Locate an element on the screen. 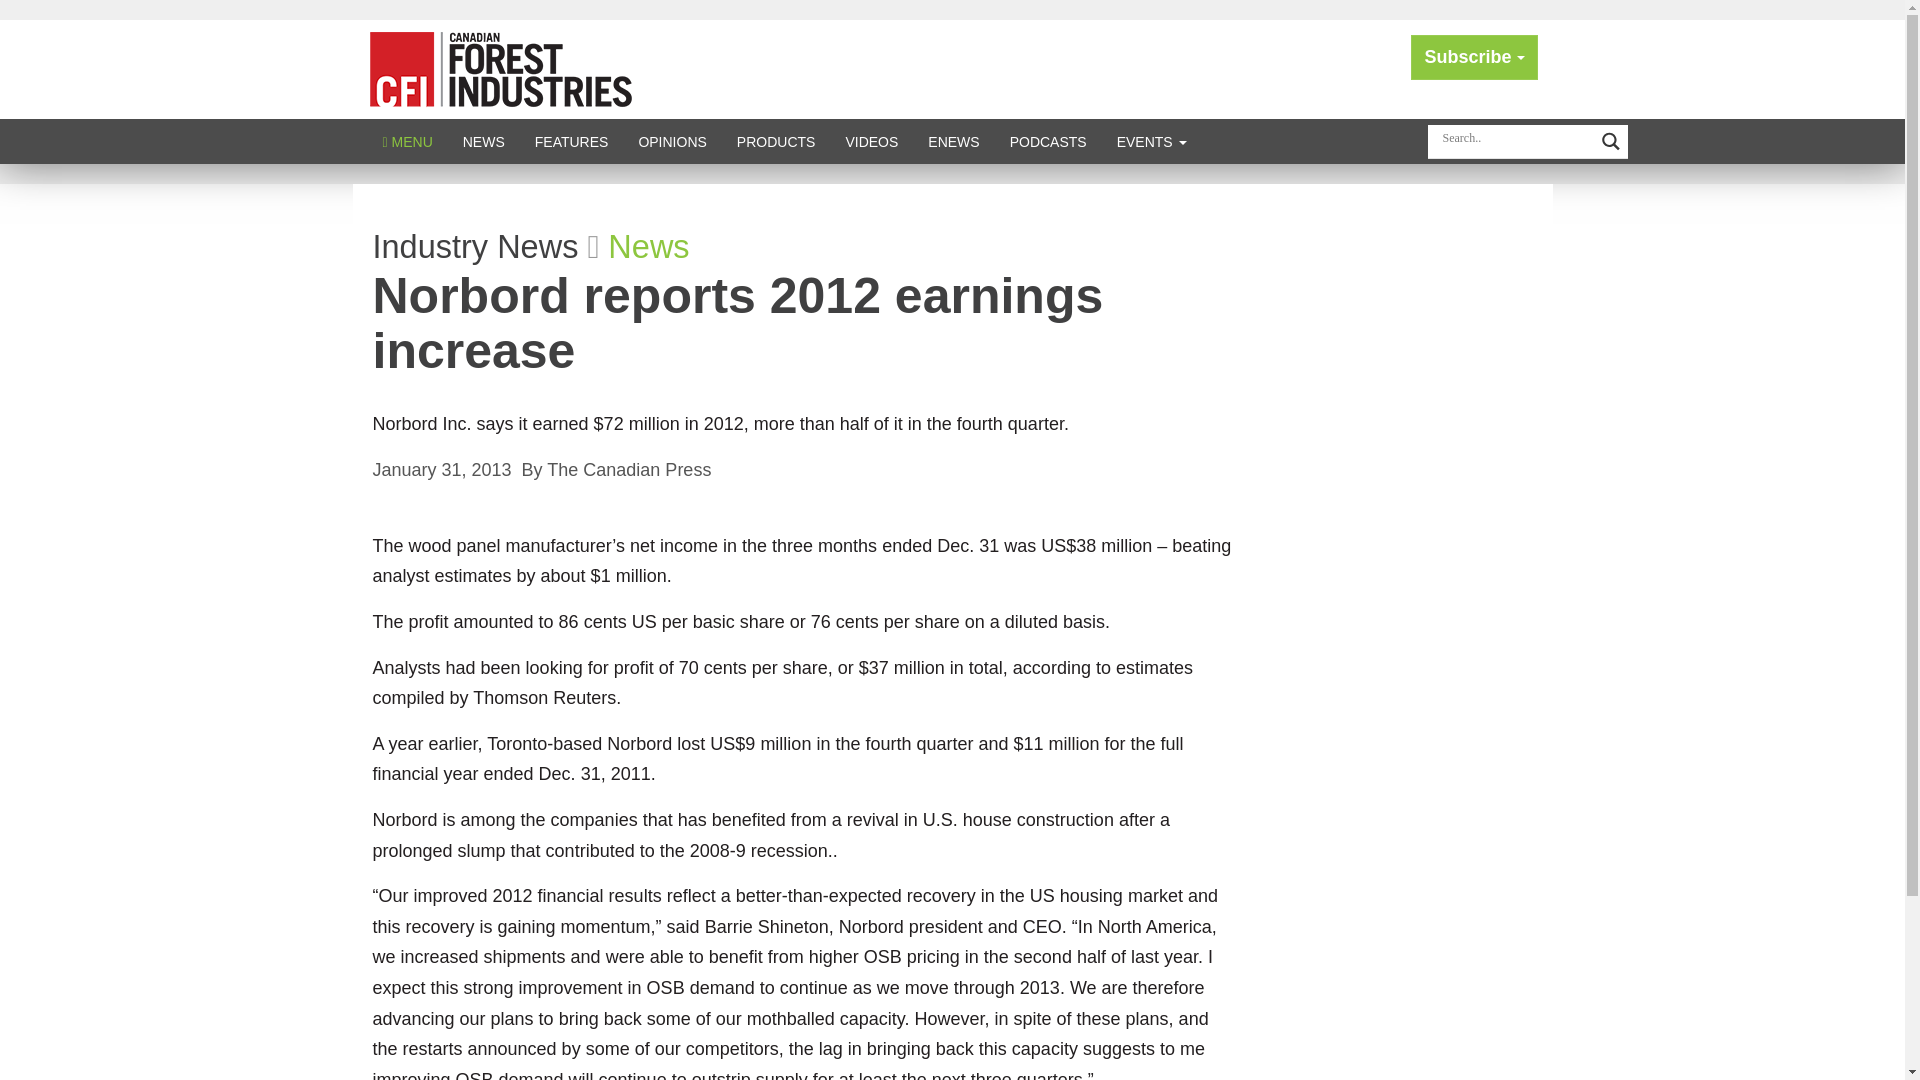 The image size is (1920, 1080). ENEWS is located at coordinates (954, 141).